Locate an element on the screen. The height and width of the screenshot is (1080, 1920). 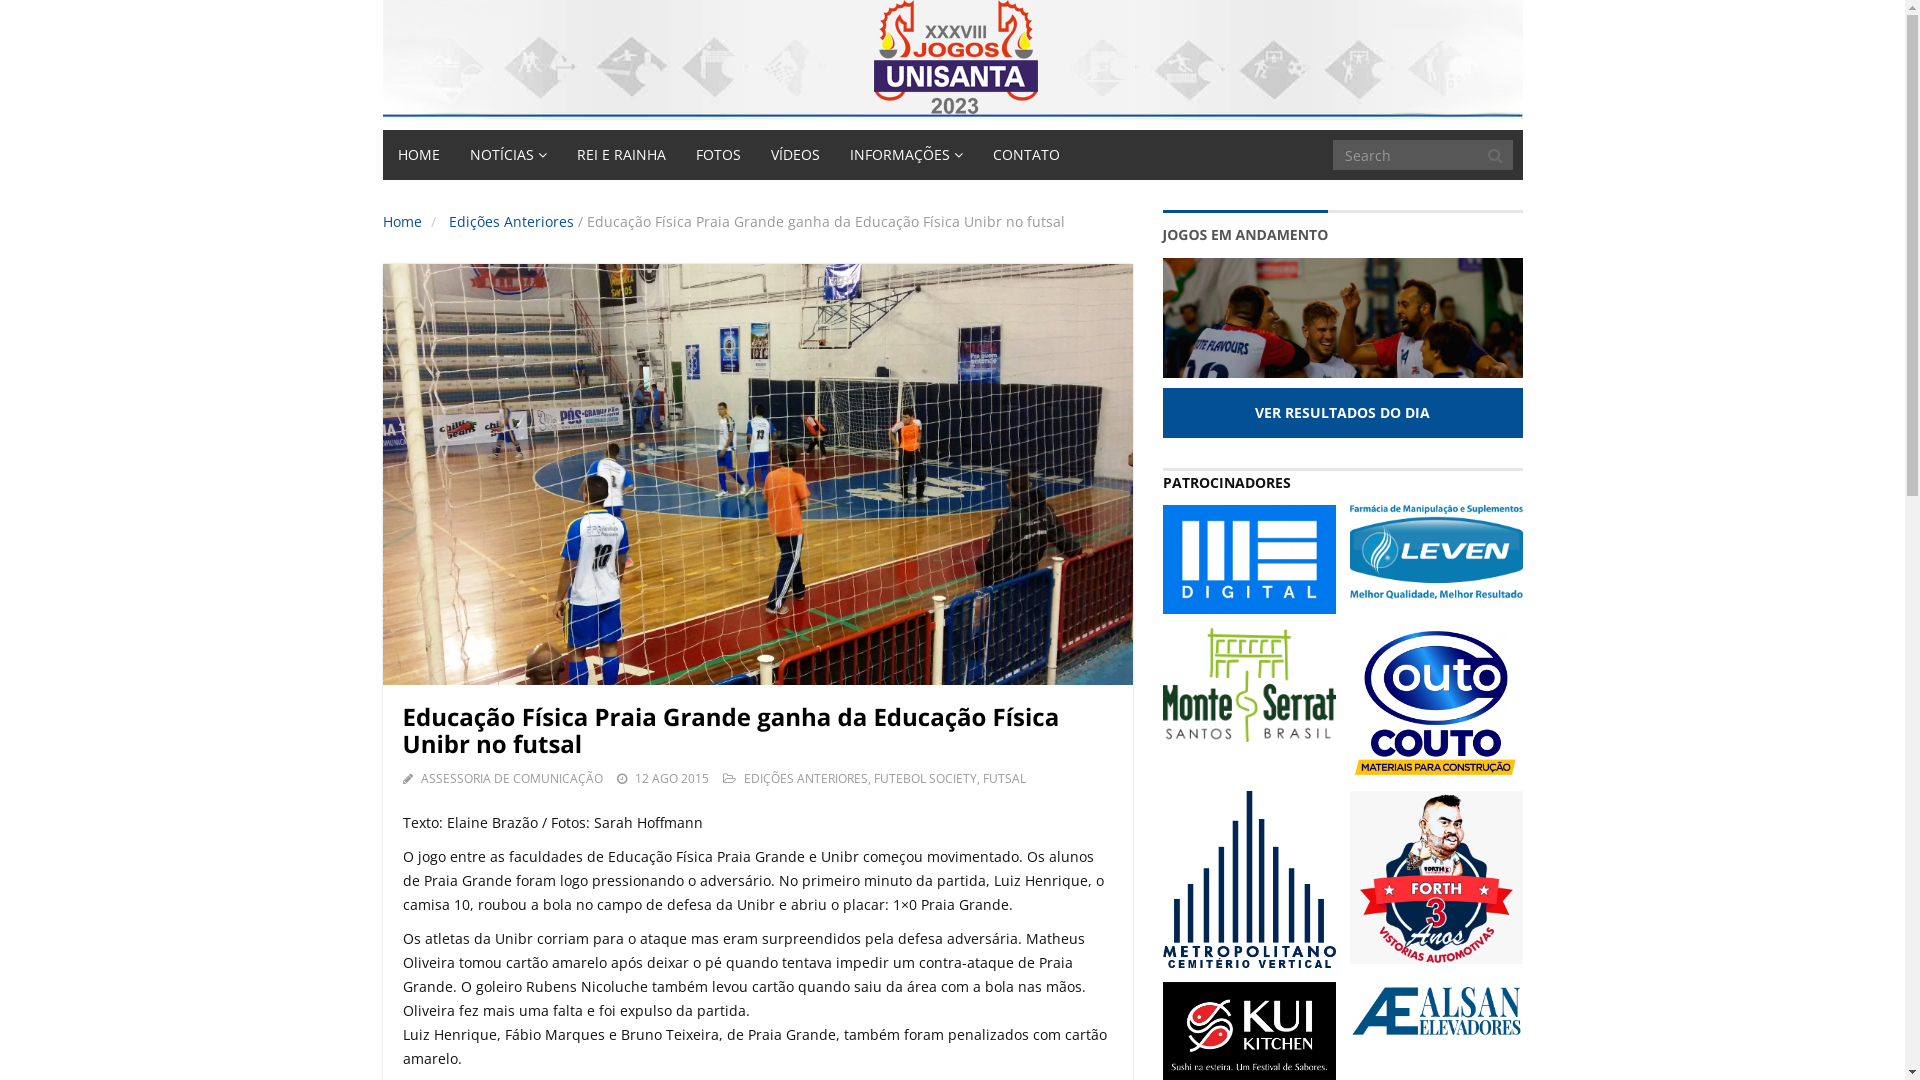
REI E RAINHA is located at coordinates (622, 155).